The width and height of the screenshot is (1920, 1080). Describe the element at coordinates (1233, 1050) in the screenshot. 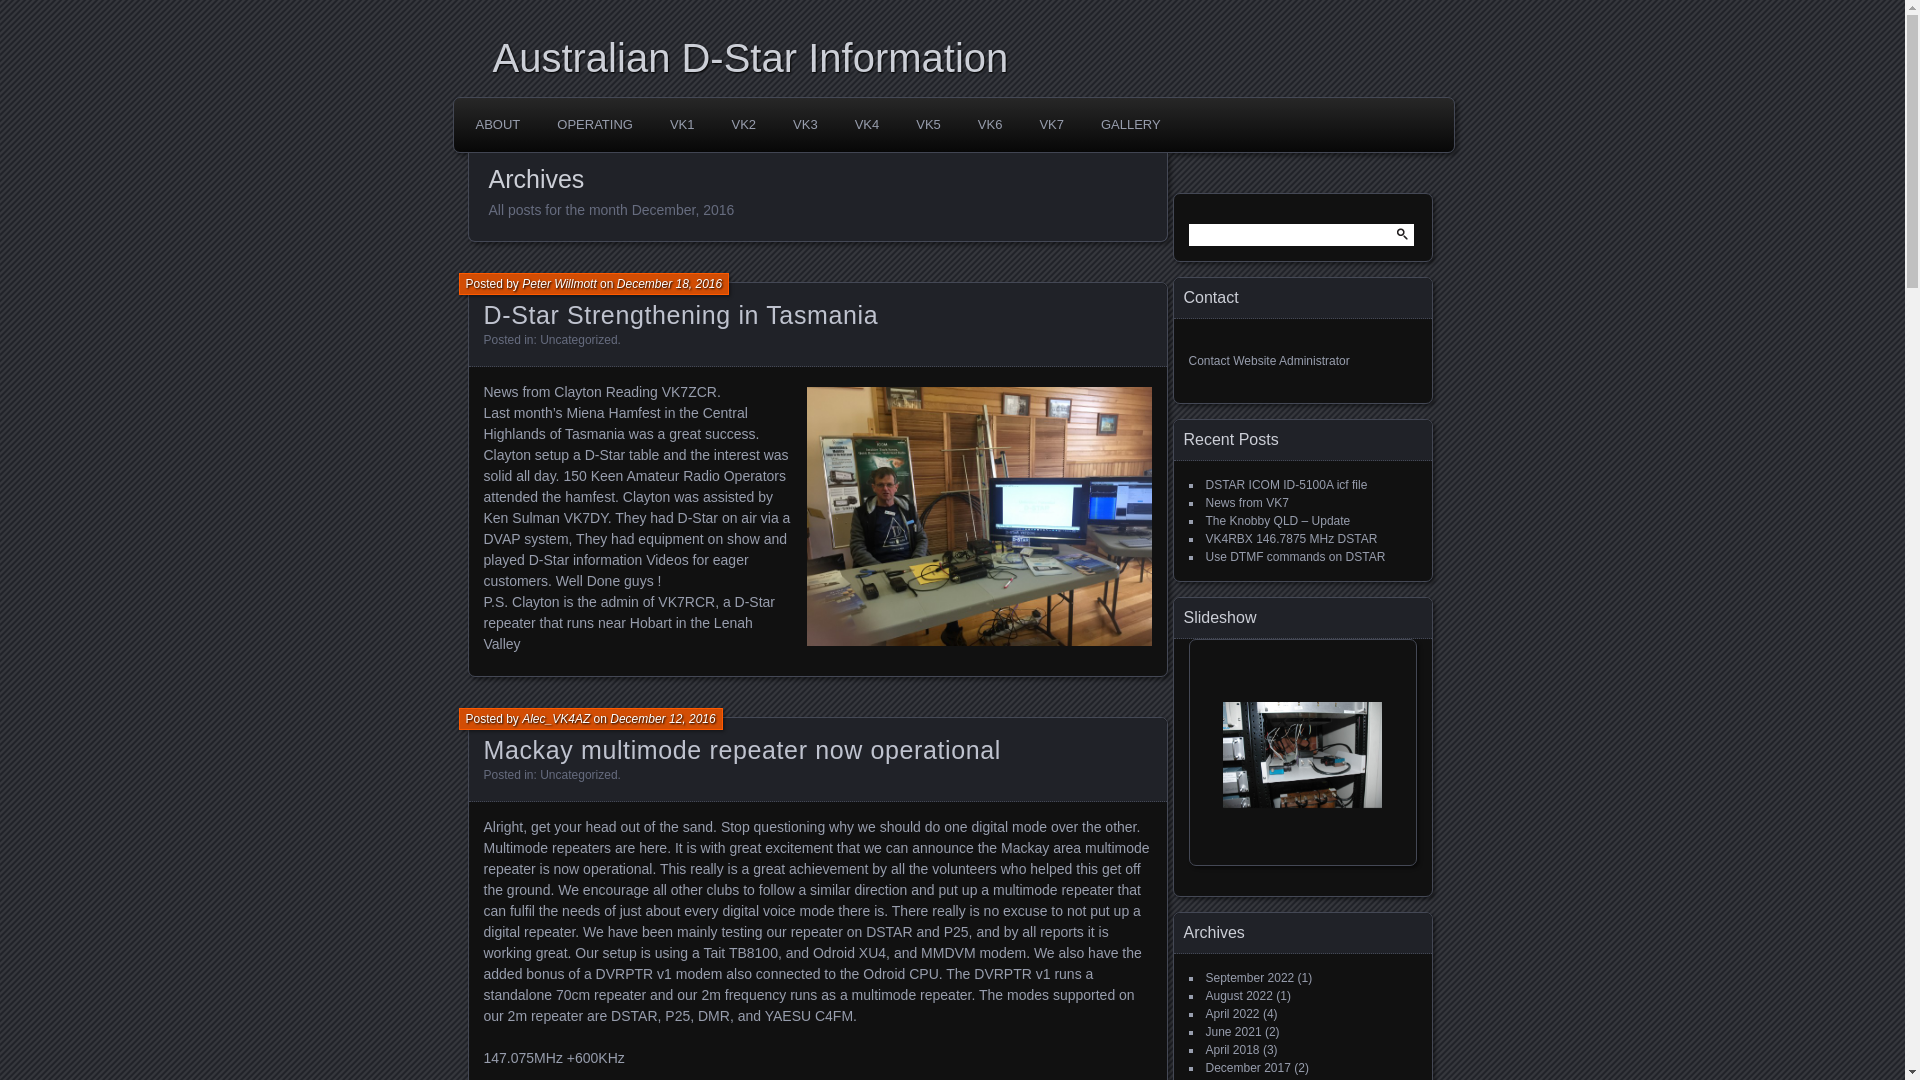

I see `April 2018` at that location.